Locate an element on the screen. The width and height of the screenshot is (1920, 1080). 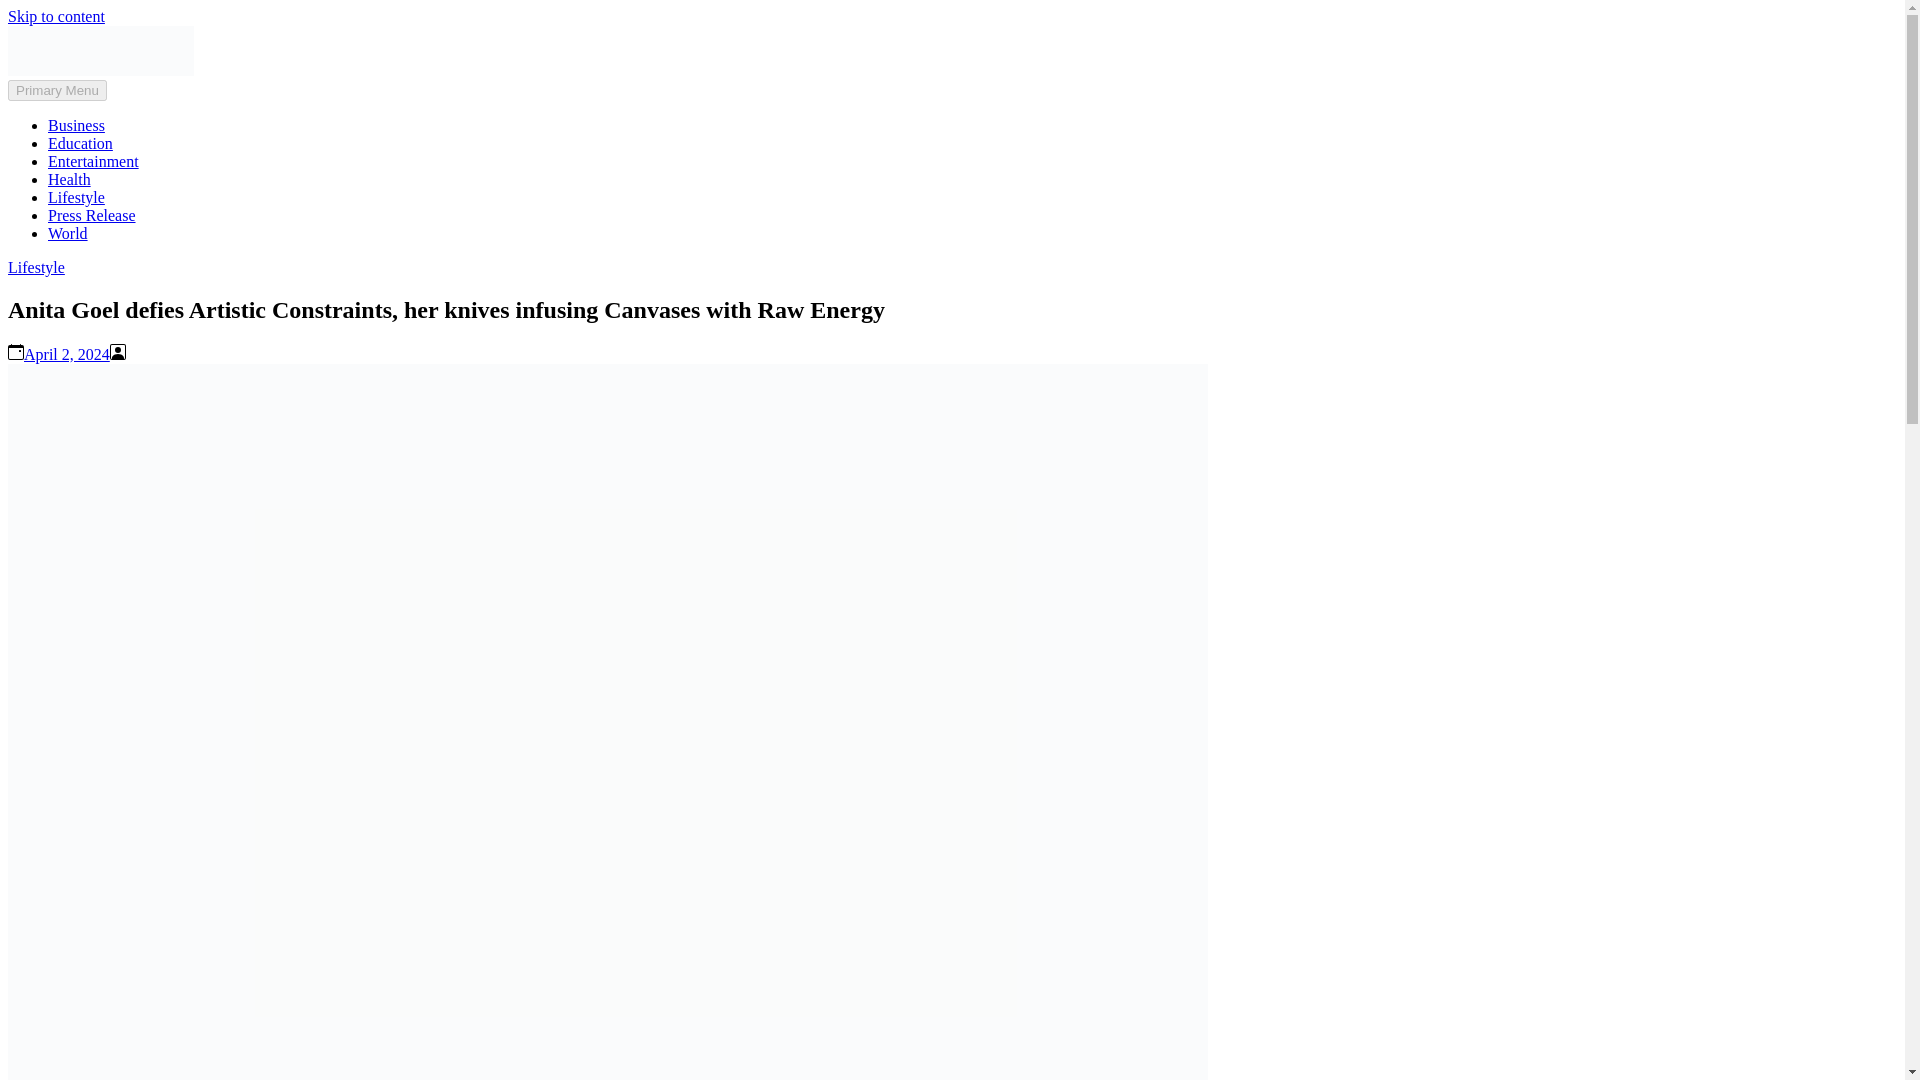
Business is located at coordinates (76, 124).